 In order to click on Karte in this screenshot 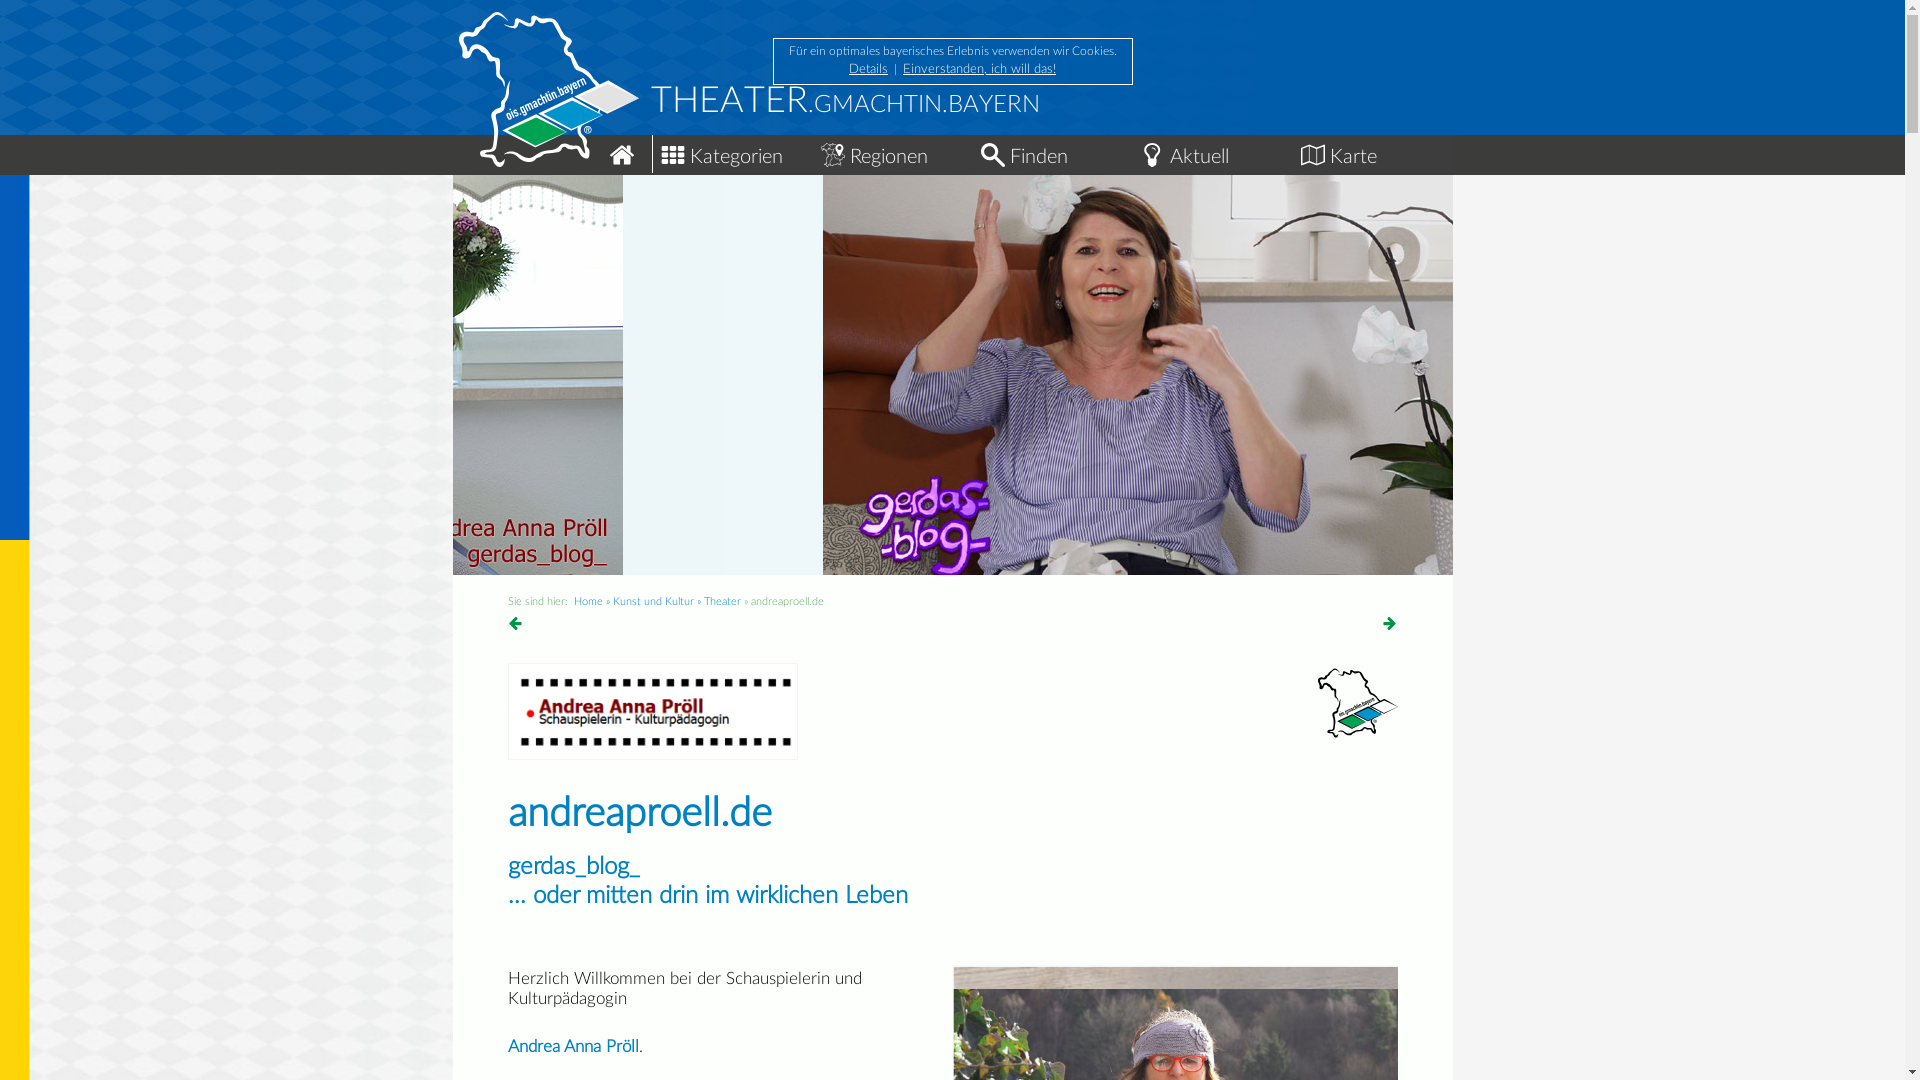, I will do `click(1372, 152)`.